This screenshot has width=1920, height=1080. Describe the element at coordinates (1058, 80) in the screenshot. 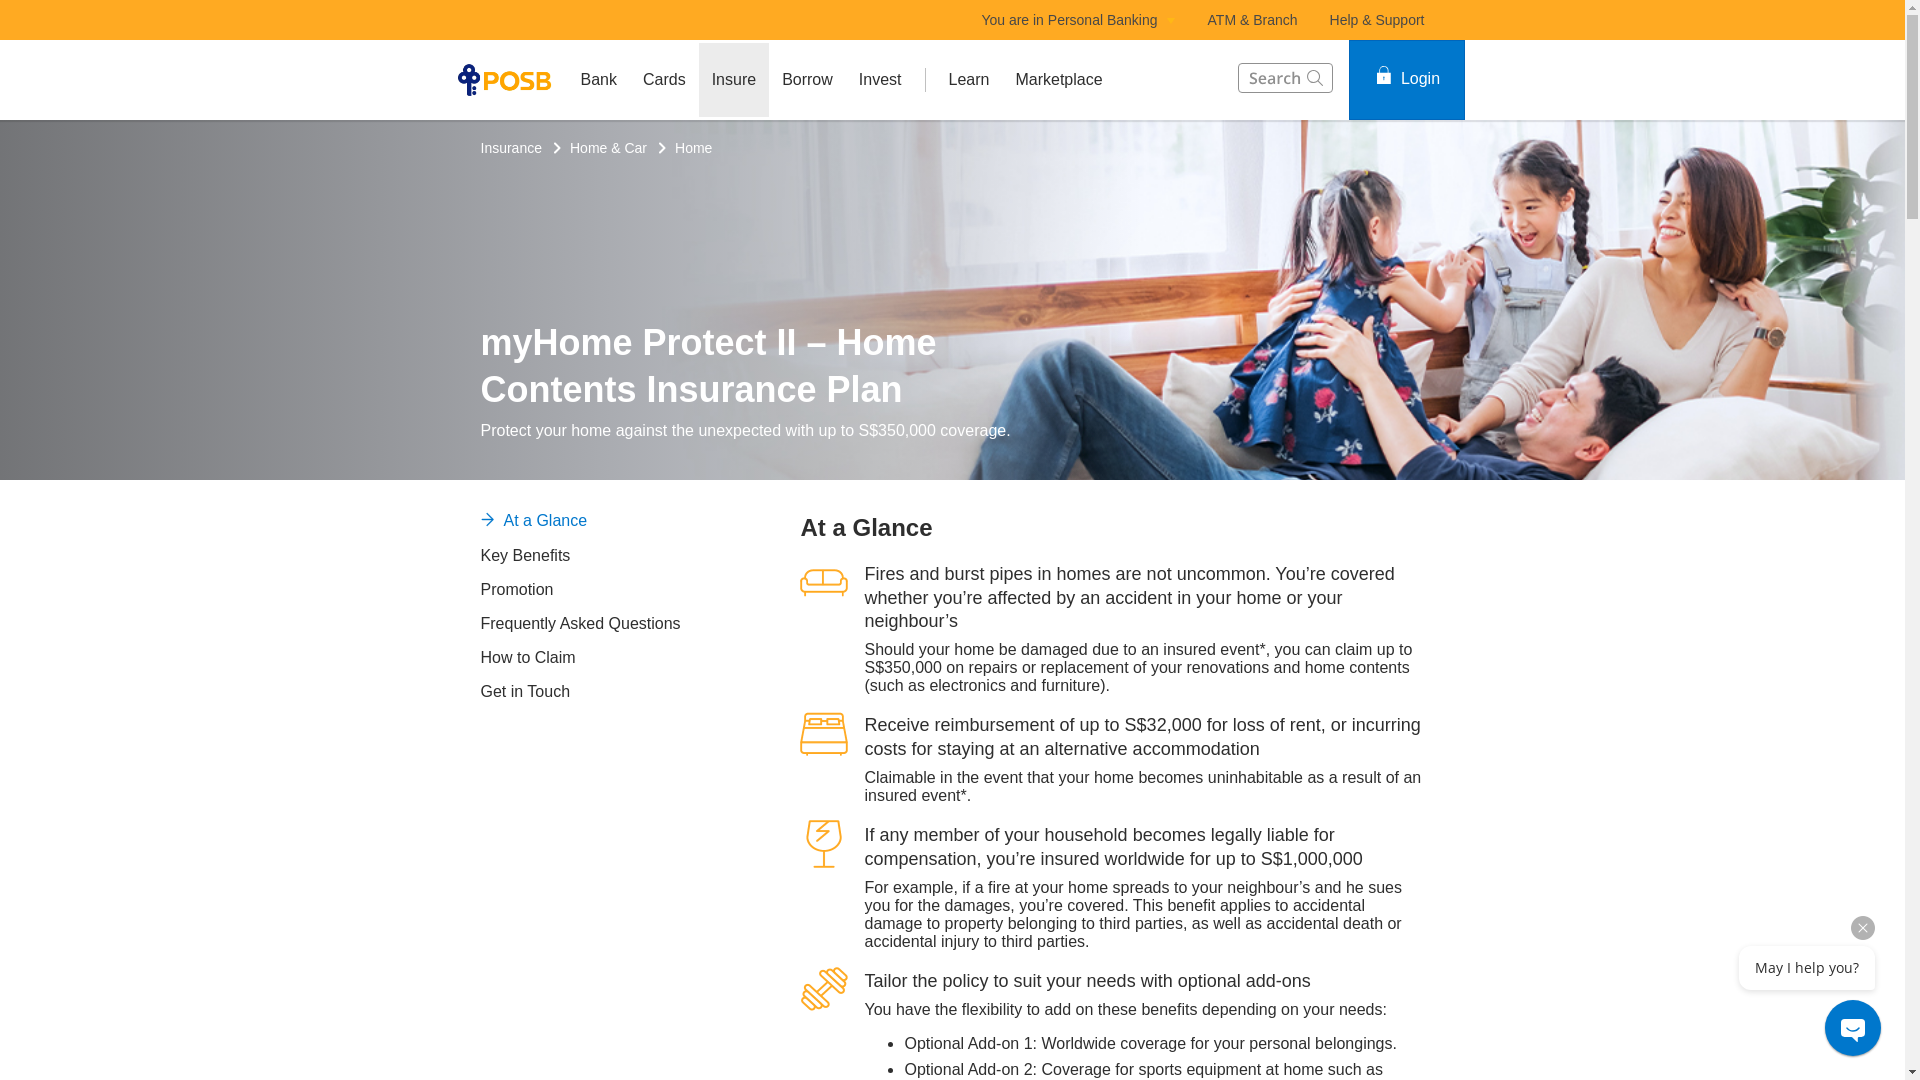

I see `Marketplace` at that location.